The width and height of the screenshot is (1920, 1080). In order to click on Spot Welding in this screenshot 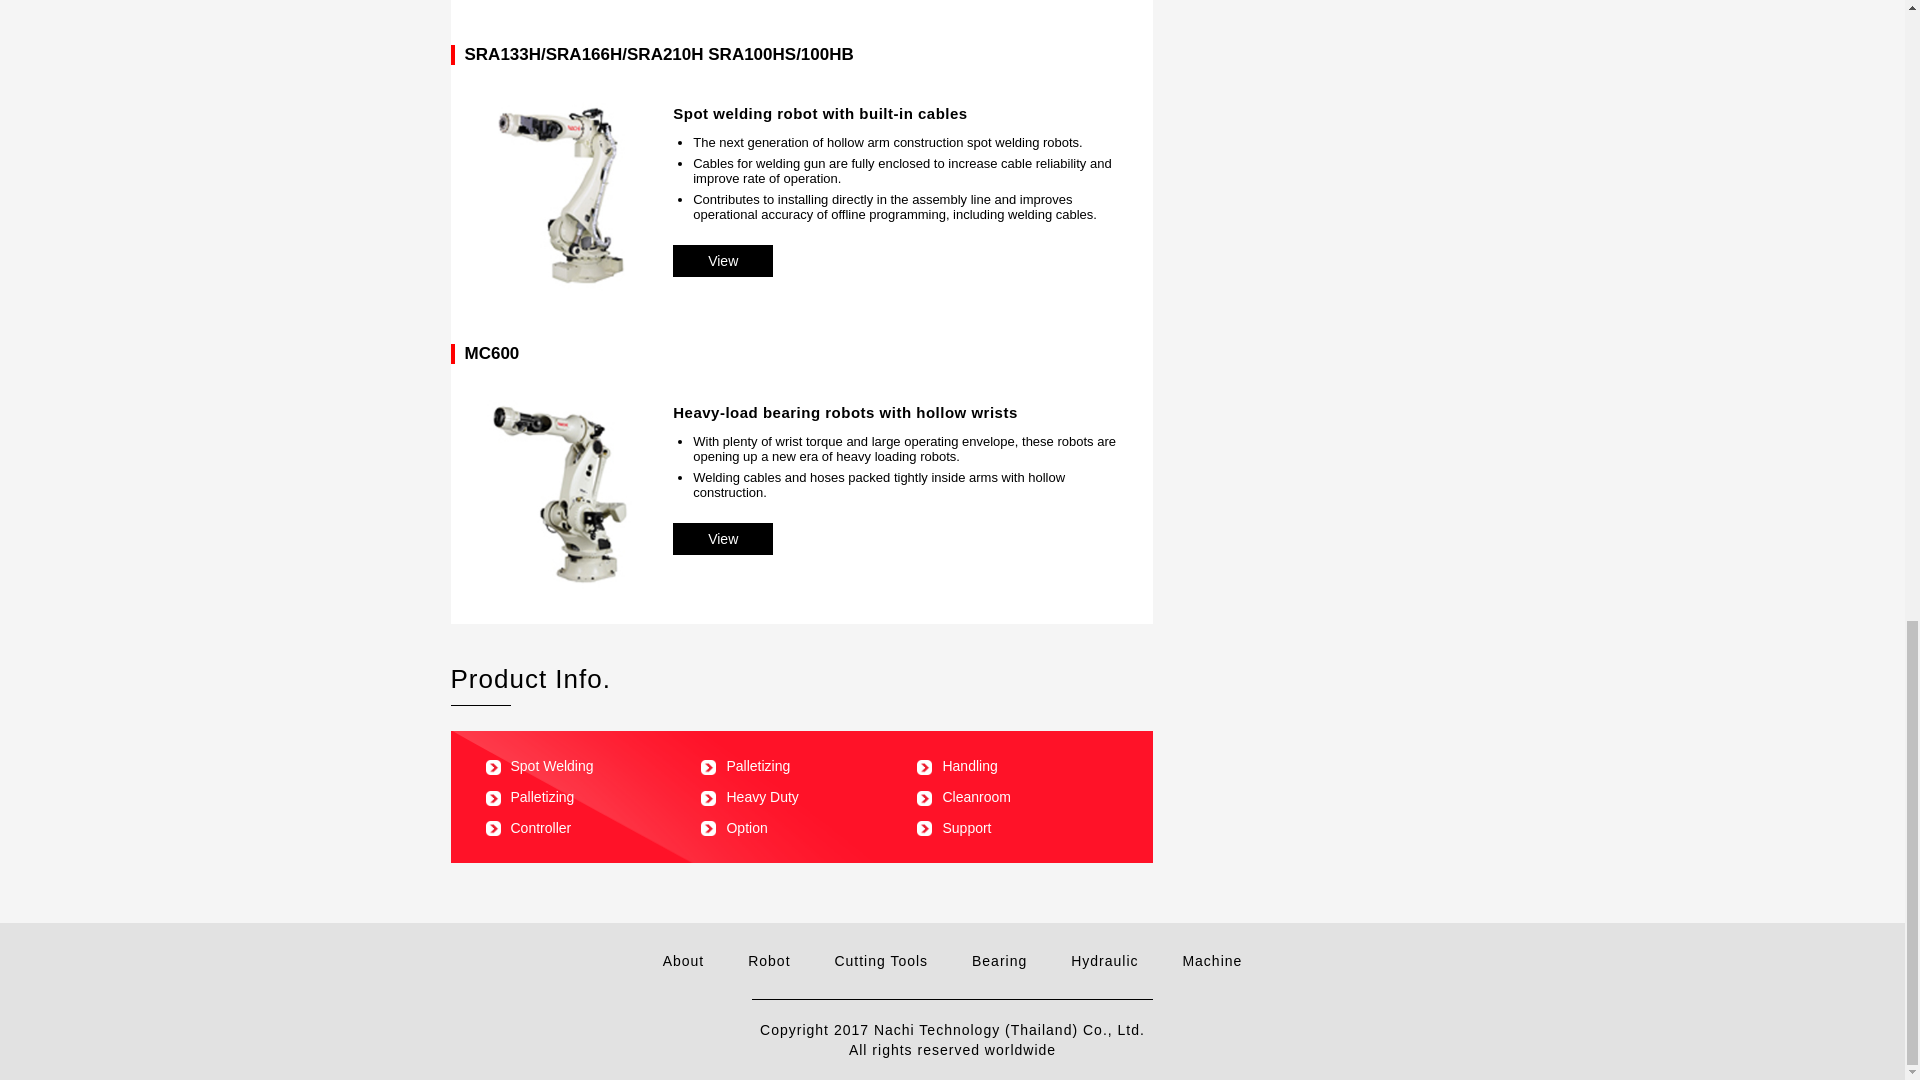, I will do `click(539, 766)`.